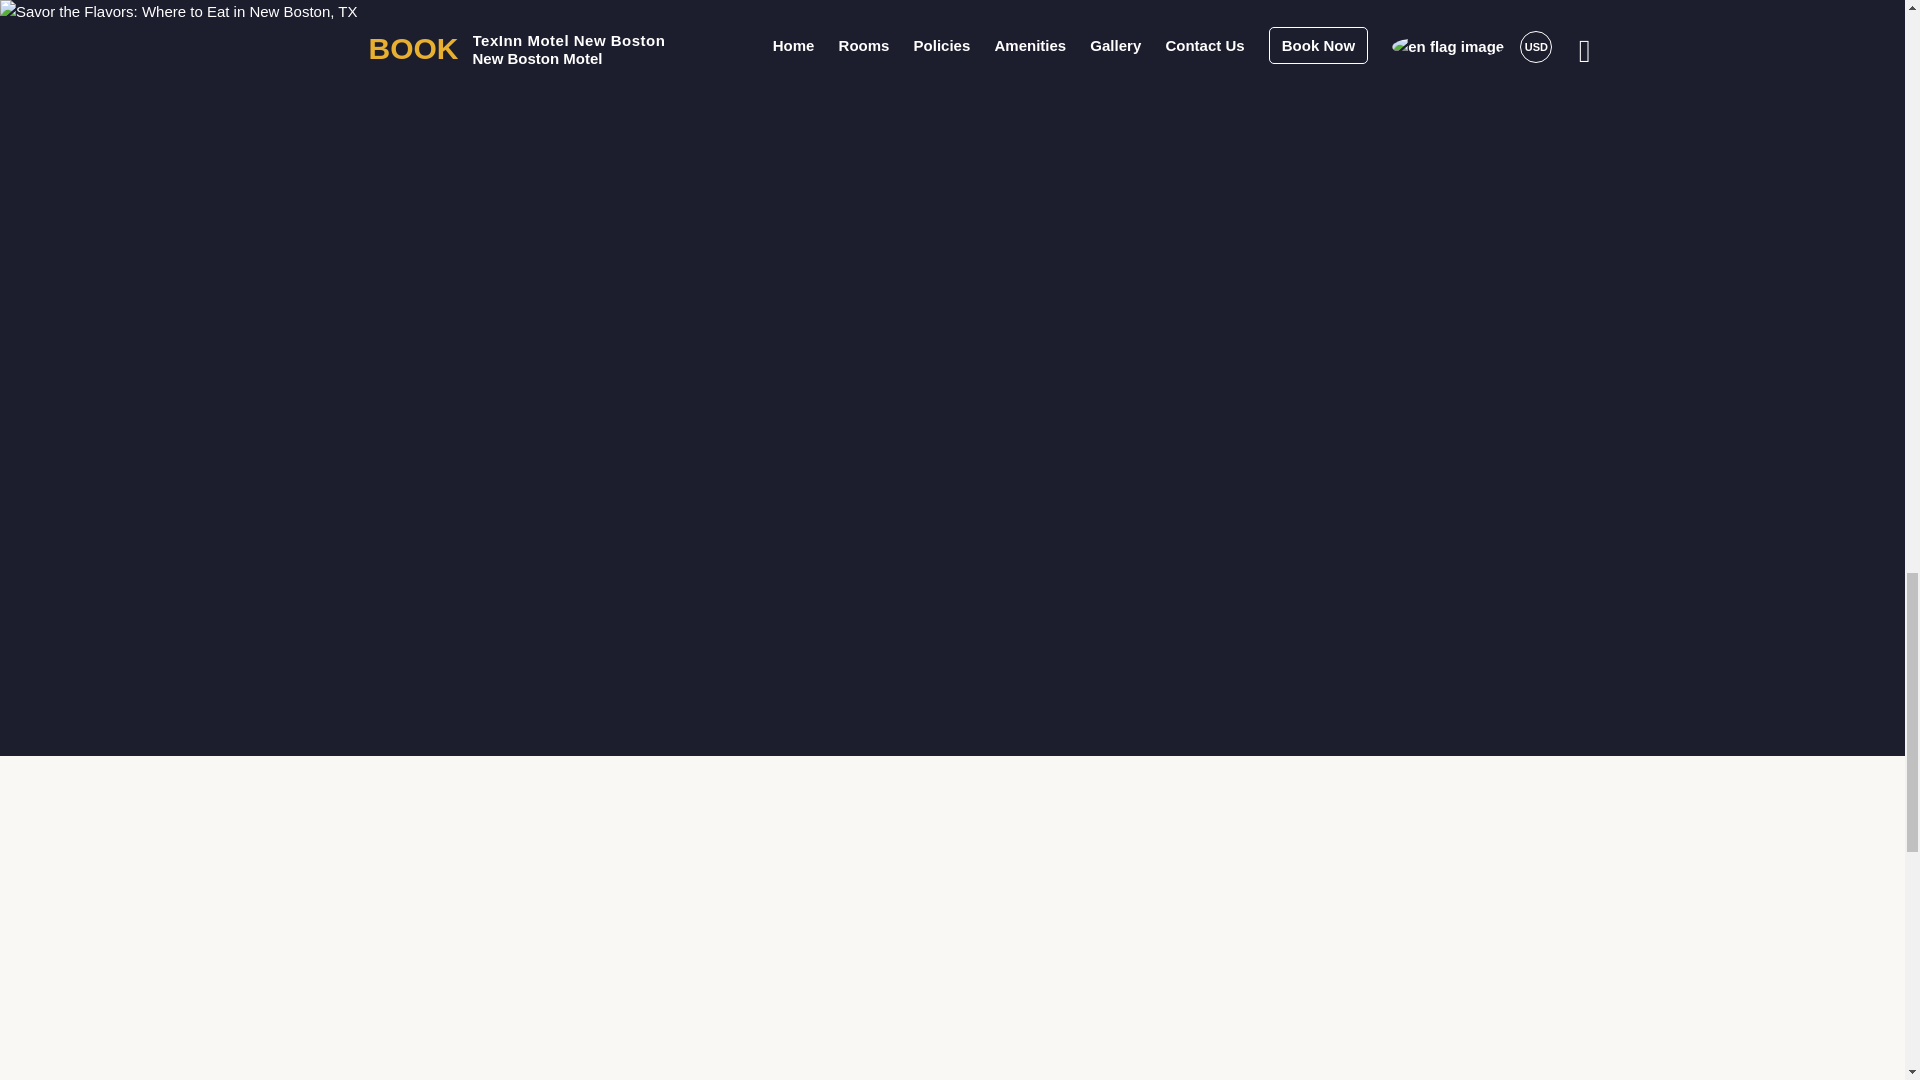 This screenshot has width=1920, height=1080. Describe the element at coordinates (832, 216) in the screenshot. I see `Restaurants` at that location.